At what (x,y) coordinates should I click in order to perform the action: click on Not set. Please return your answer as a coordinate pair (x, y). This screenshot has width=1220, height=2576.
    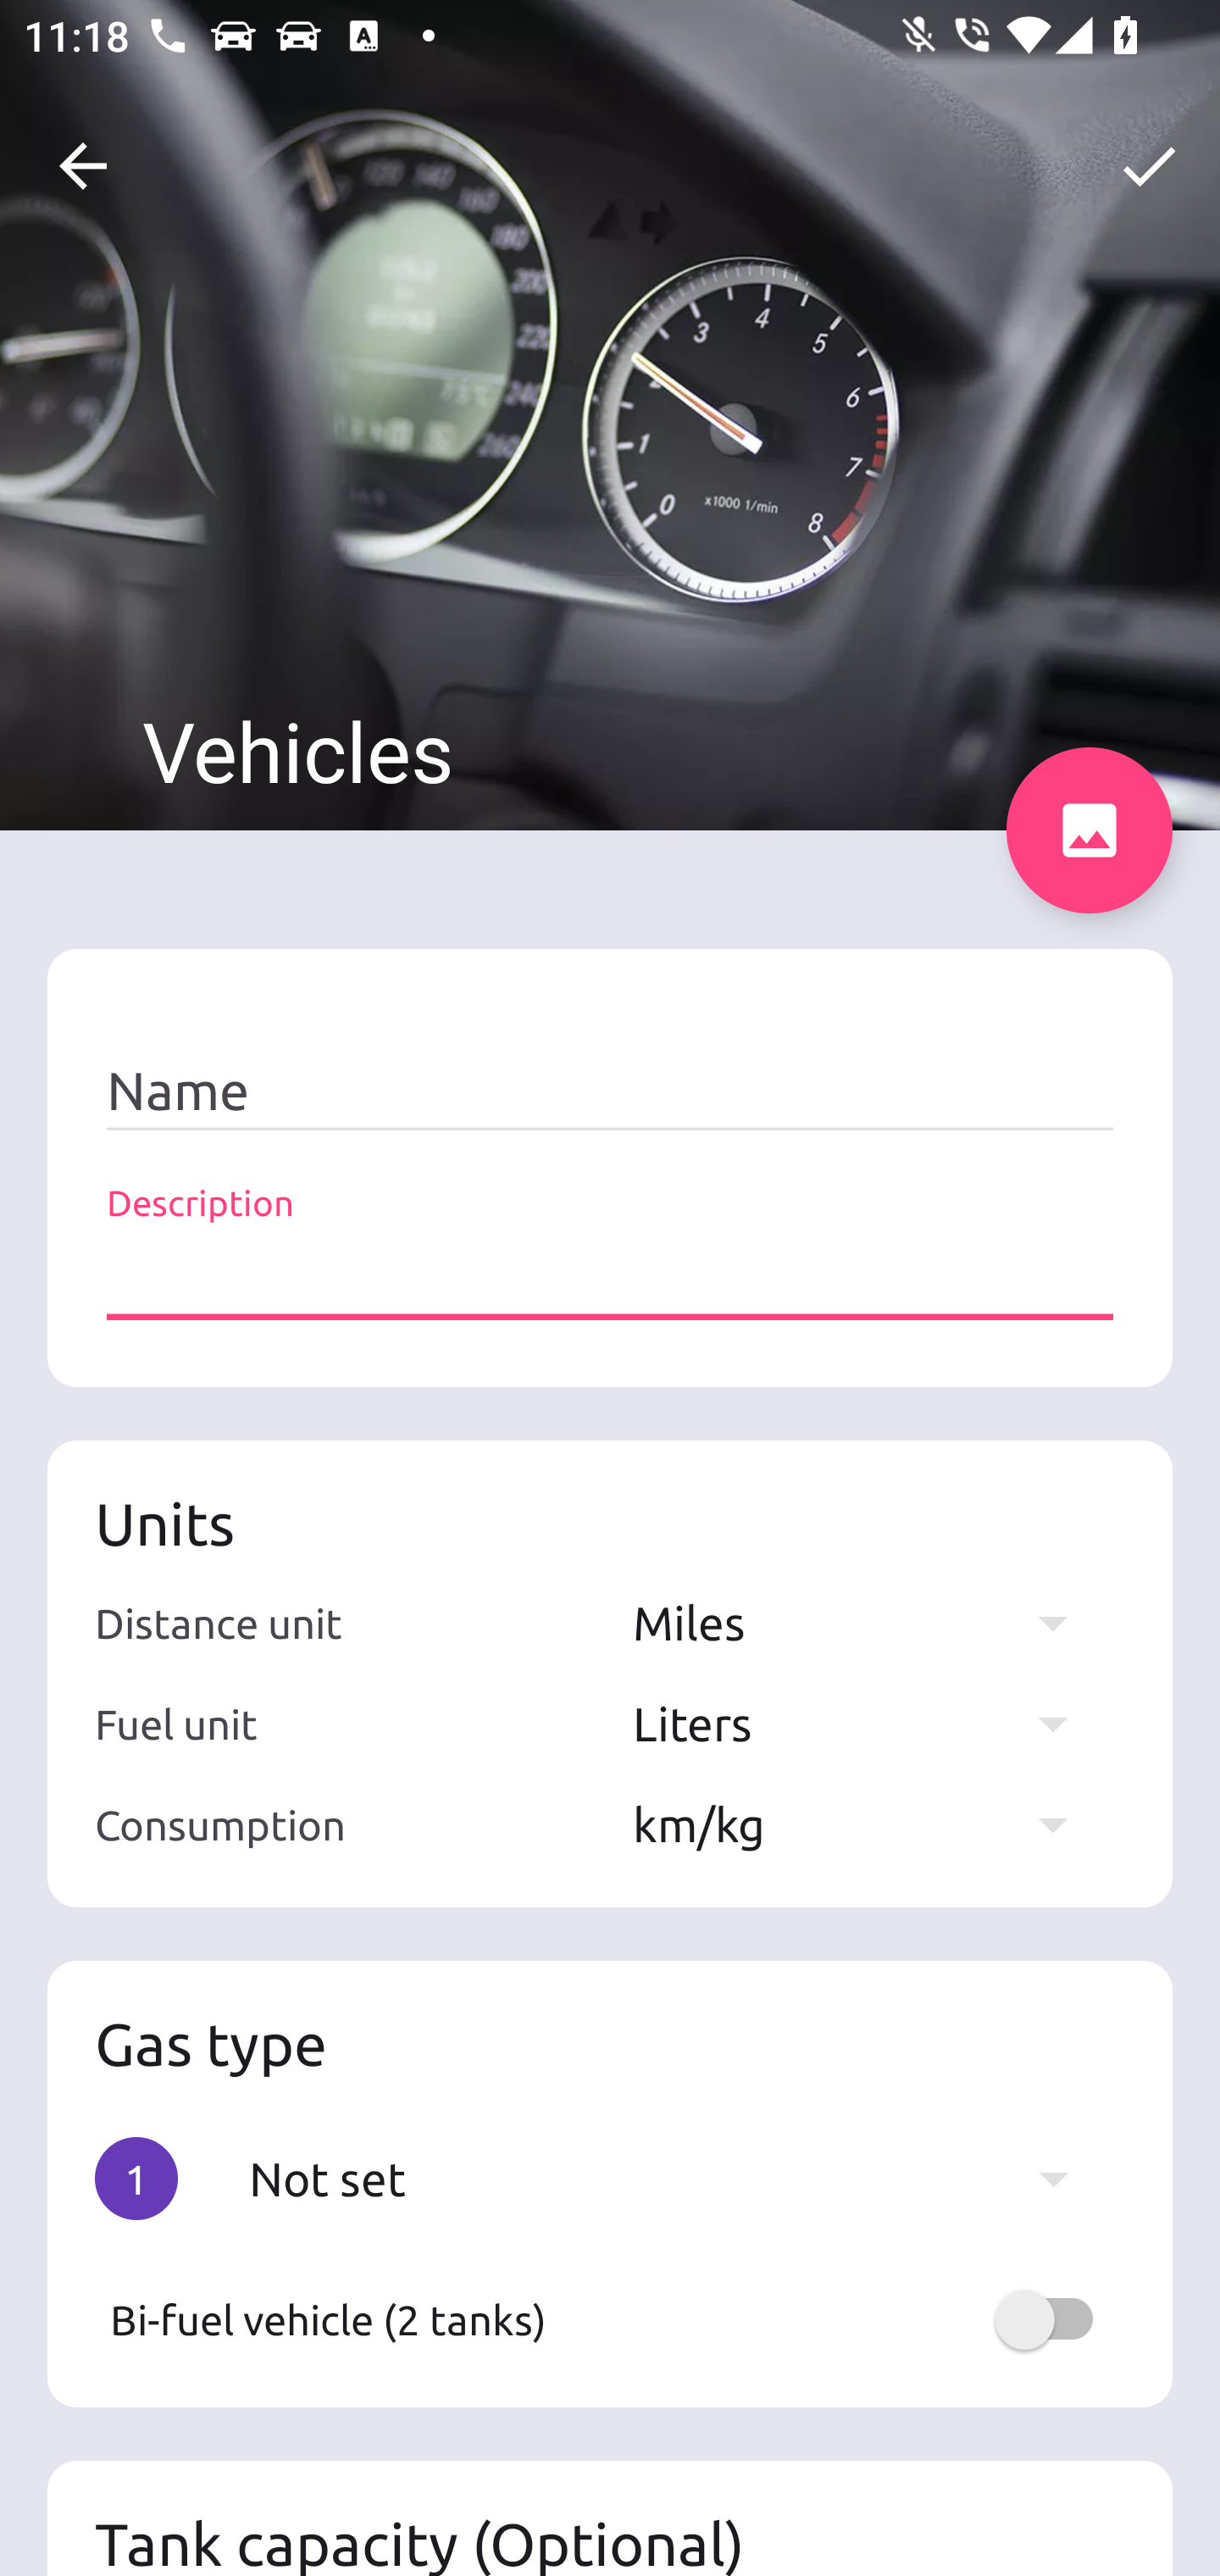
    Looking at the image, I should click on (674, 2178).